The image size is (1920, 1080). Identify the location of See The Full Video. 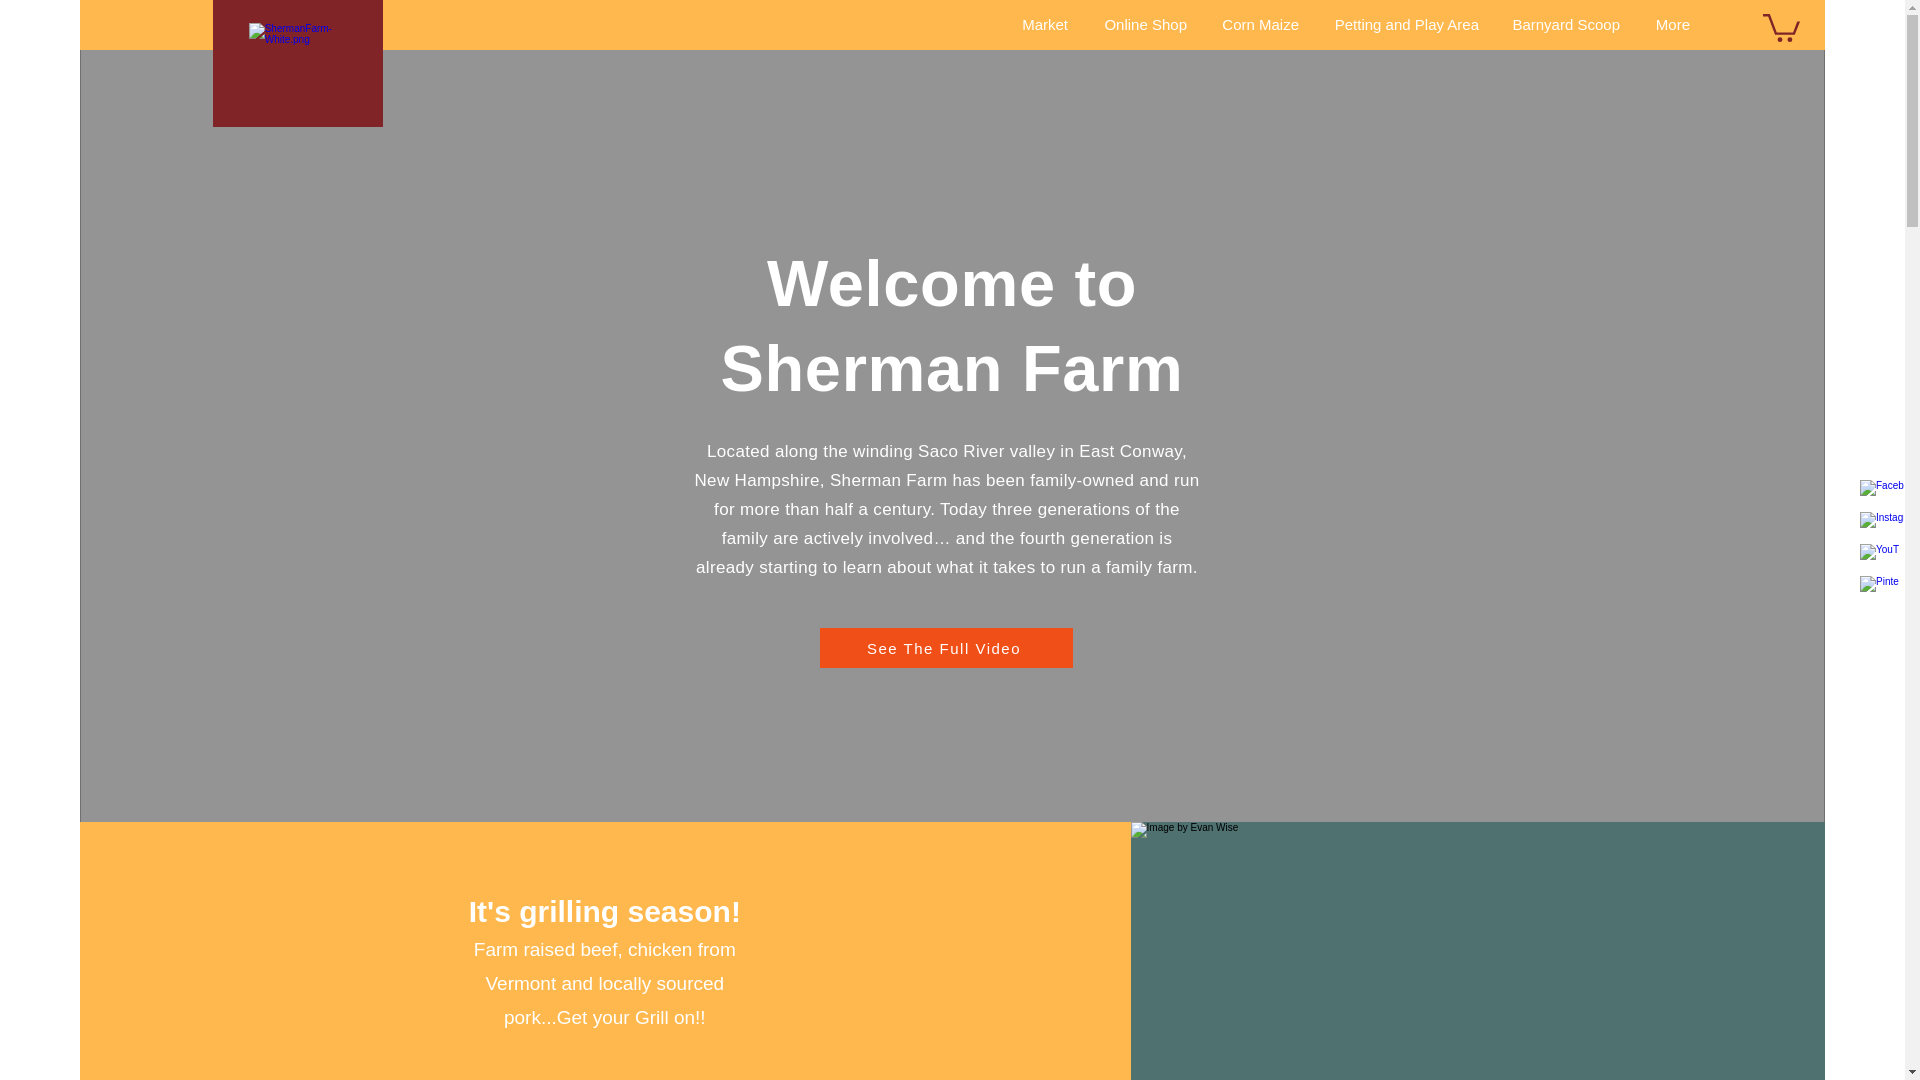
(946, 648).